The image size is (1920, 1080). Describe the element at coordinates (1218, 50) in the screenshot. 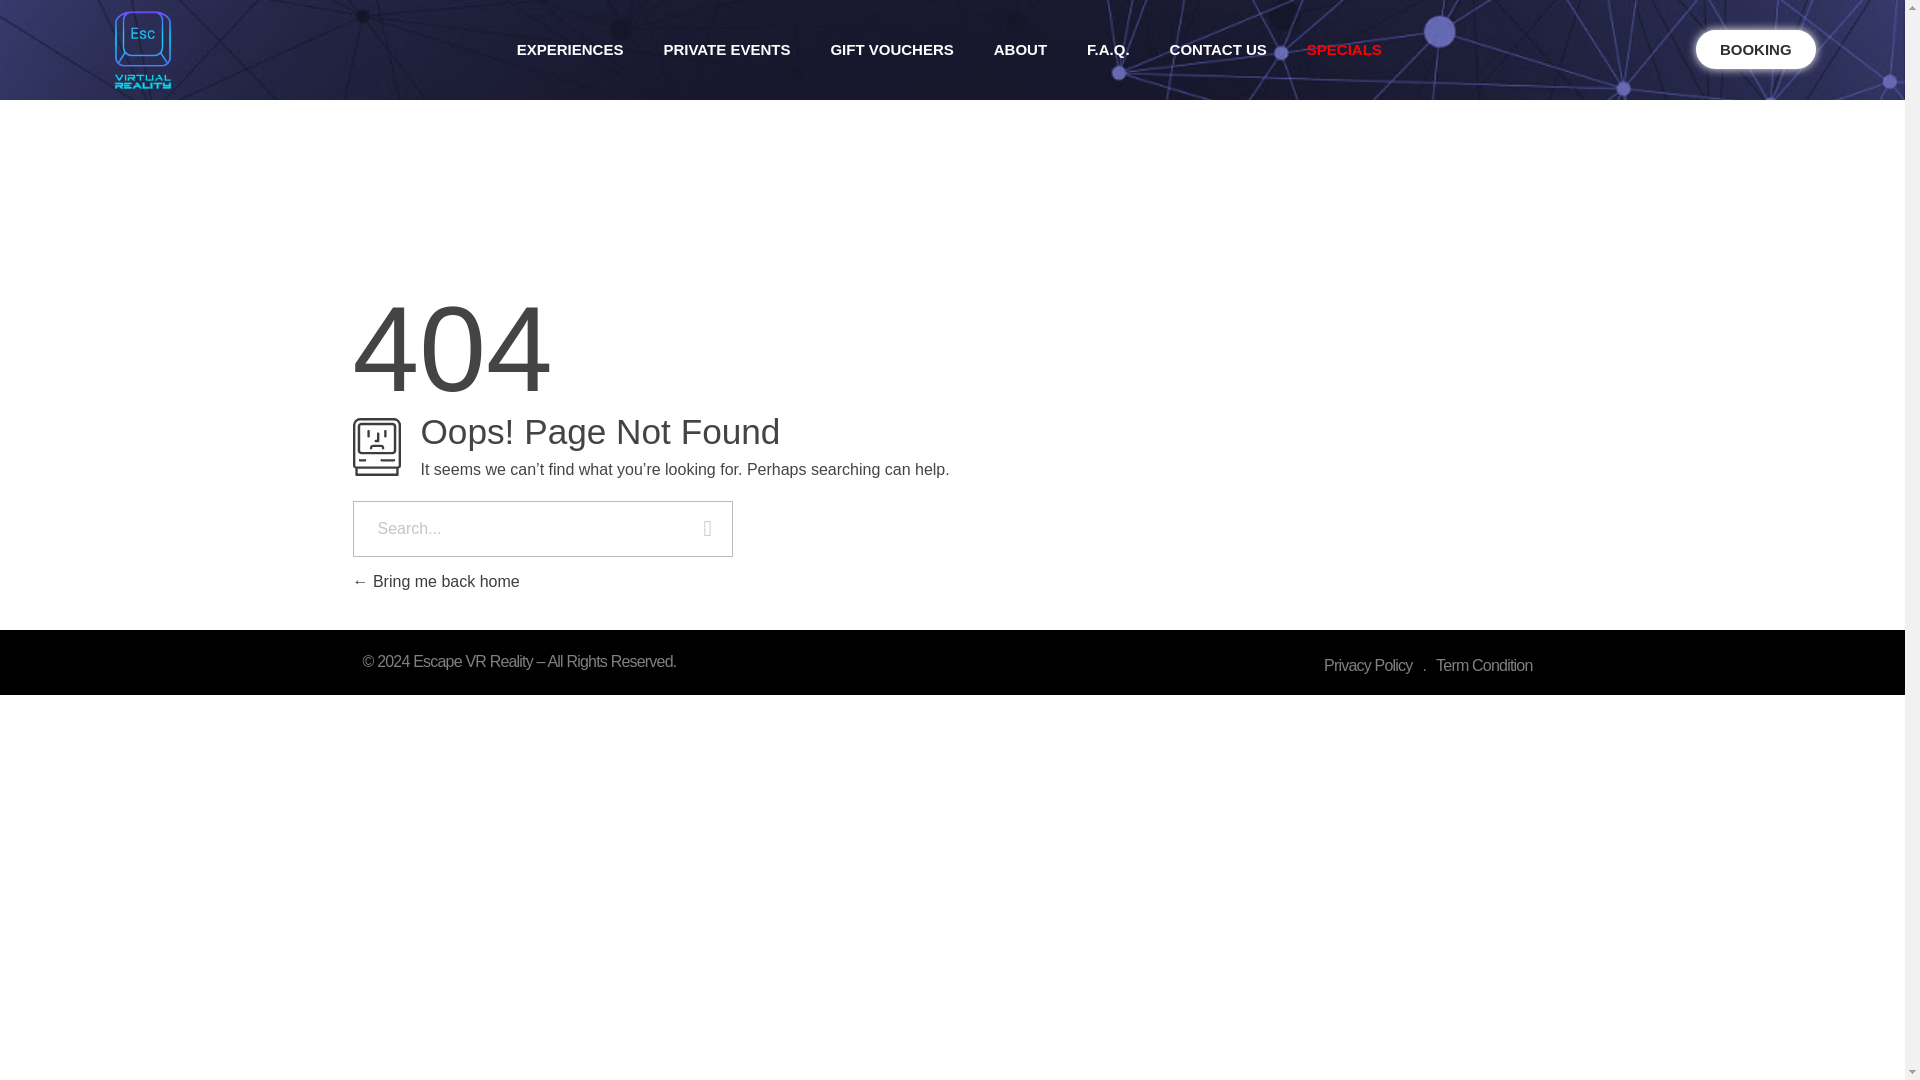

I see `CONTACT US` at that location.